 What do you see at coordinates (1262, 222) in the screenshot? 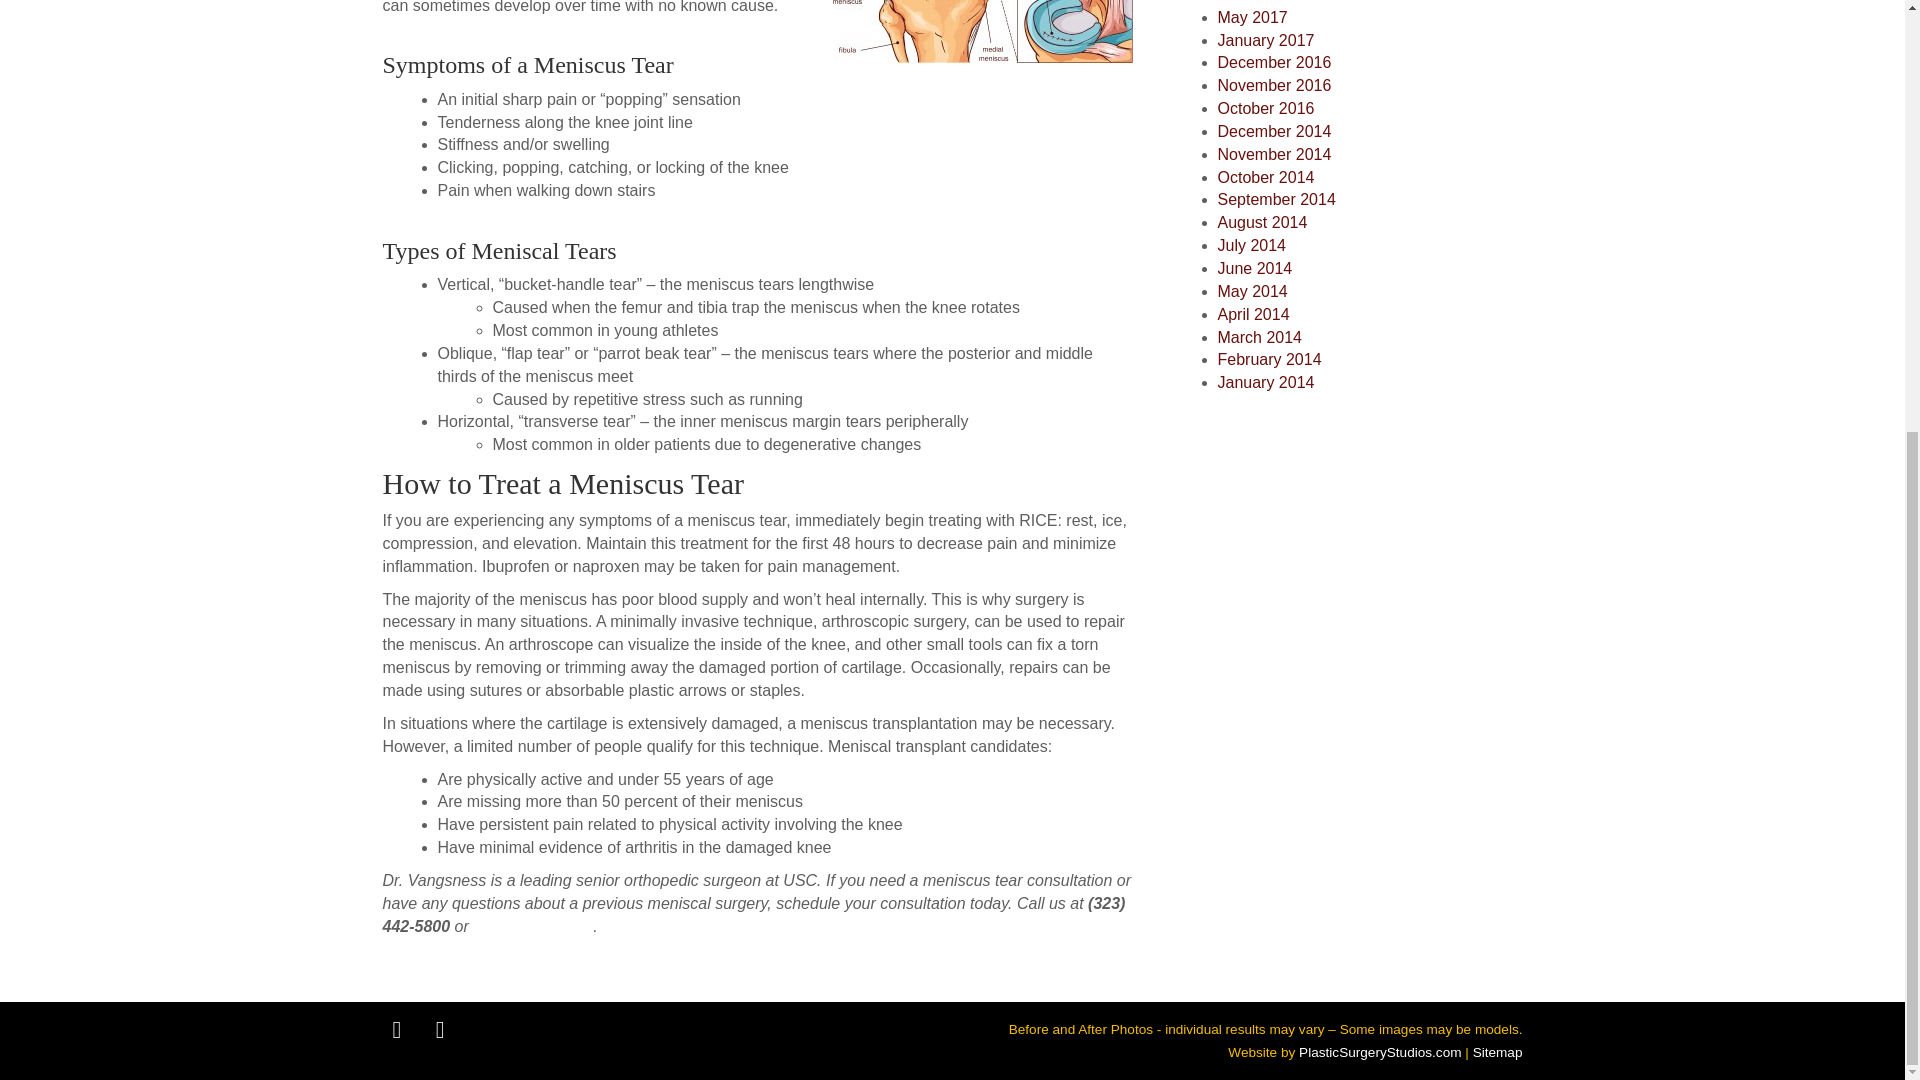
I see `August 2014` at bounding box center [1262, 222].